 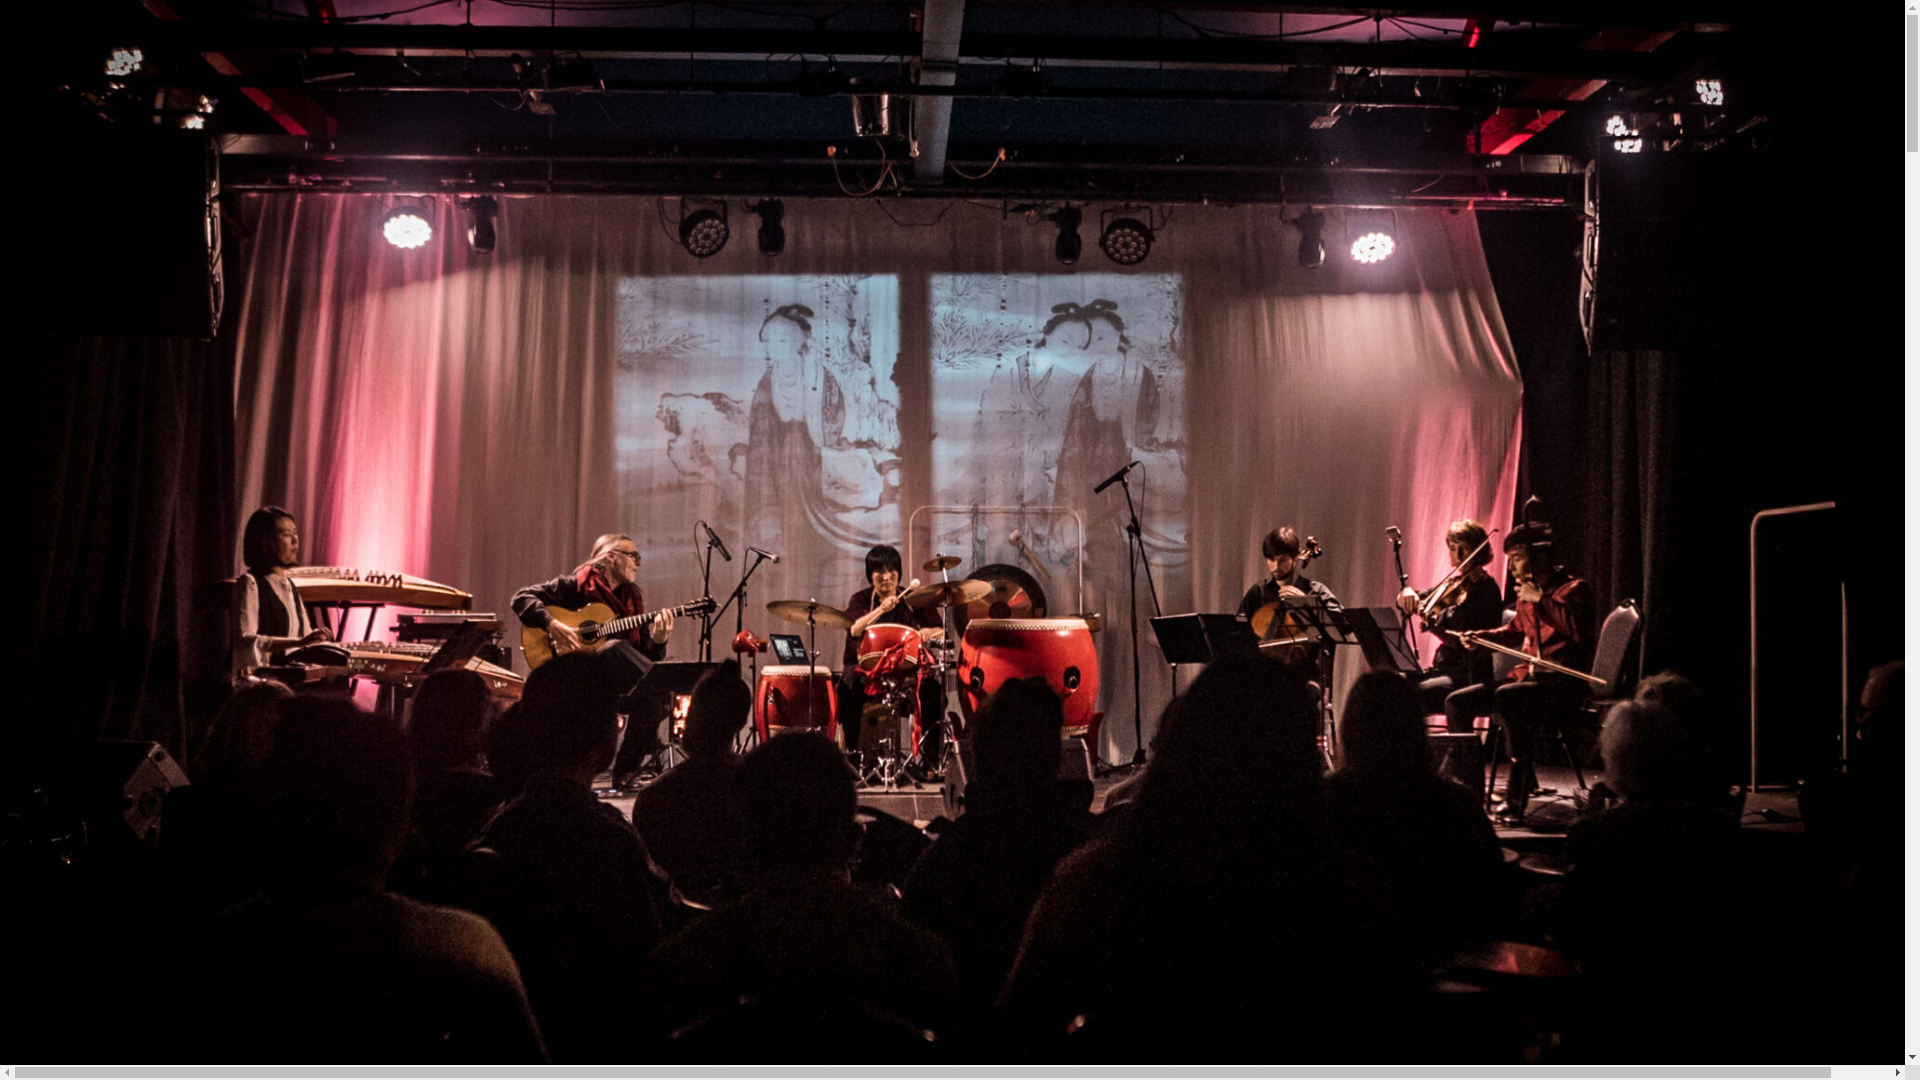 What do you see at coordinates (77, 304) in the screenshot?
I see `What we do` at bounding box center [77, 304].